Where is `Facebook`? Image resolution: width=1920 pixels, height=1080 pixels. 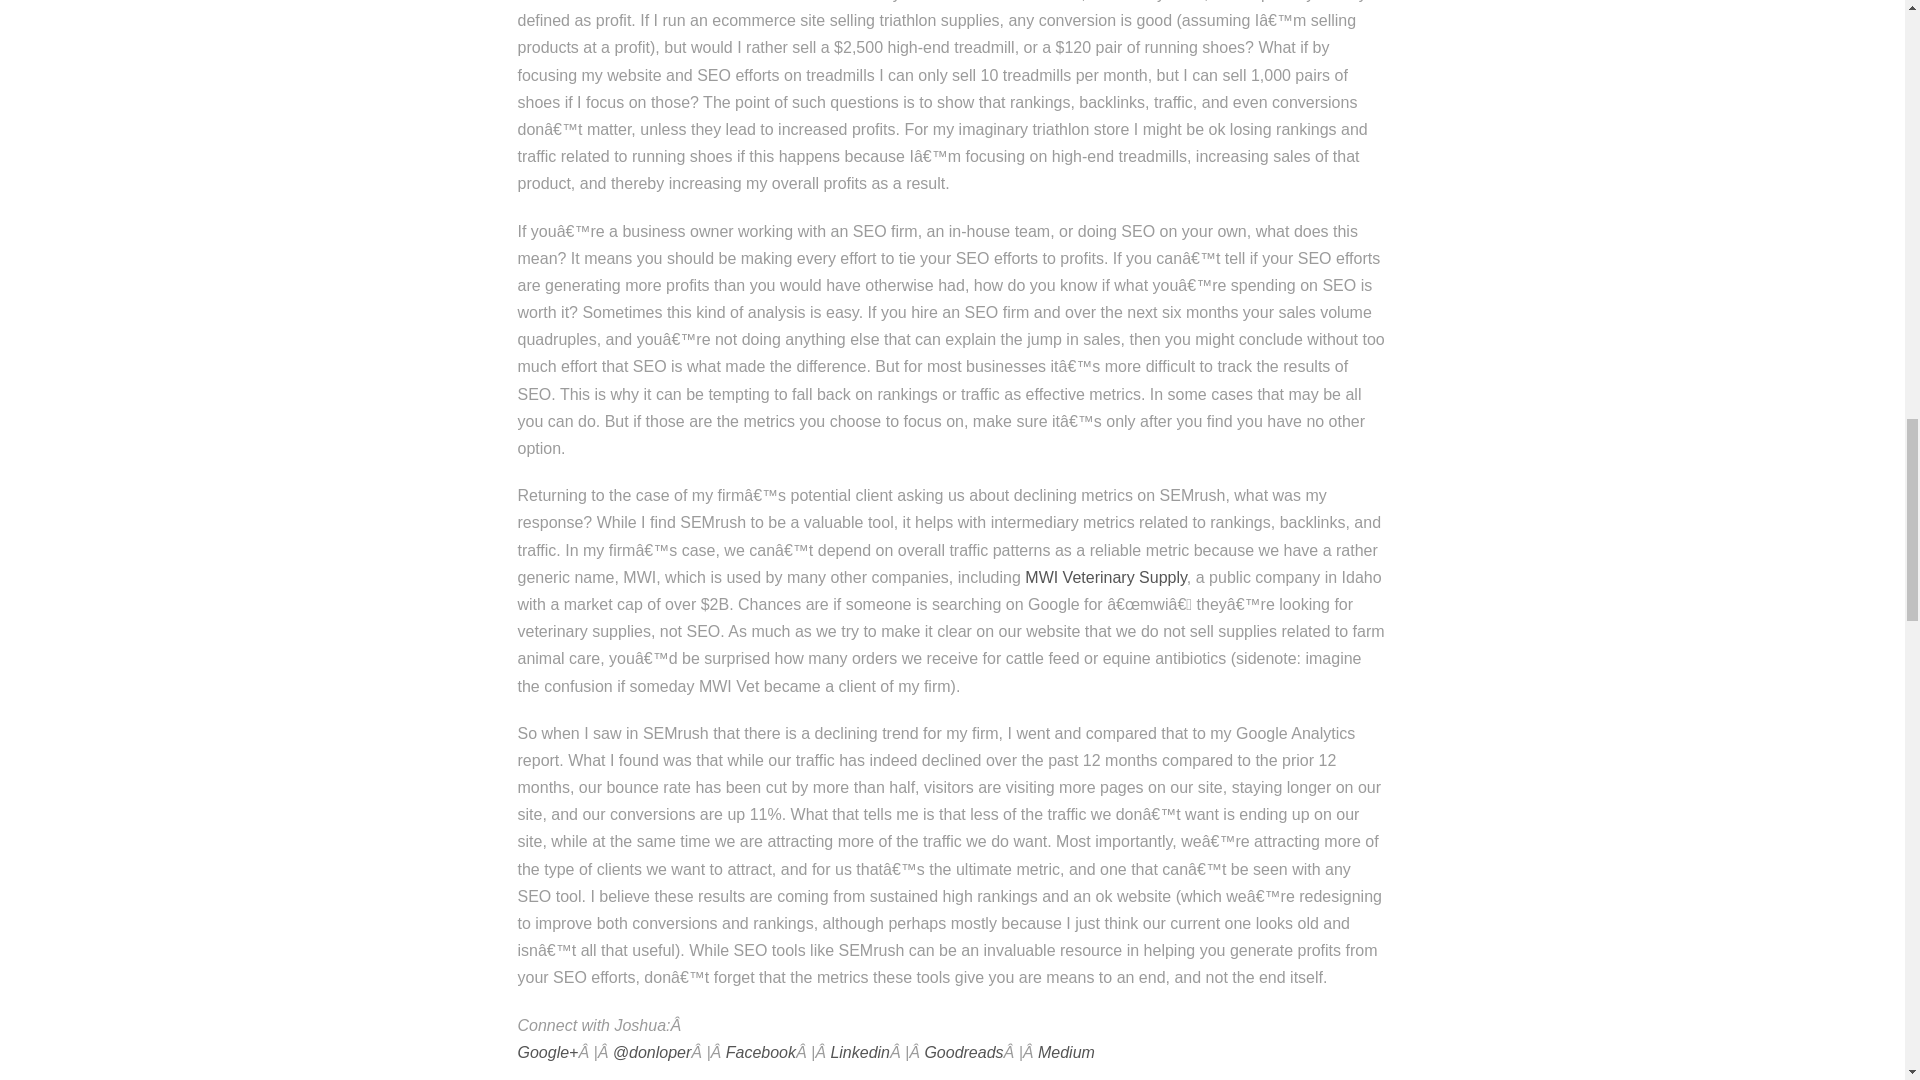 Facebook is located at coordinates (760, 1052).